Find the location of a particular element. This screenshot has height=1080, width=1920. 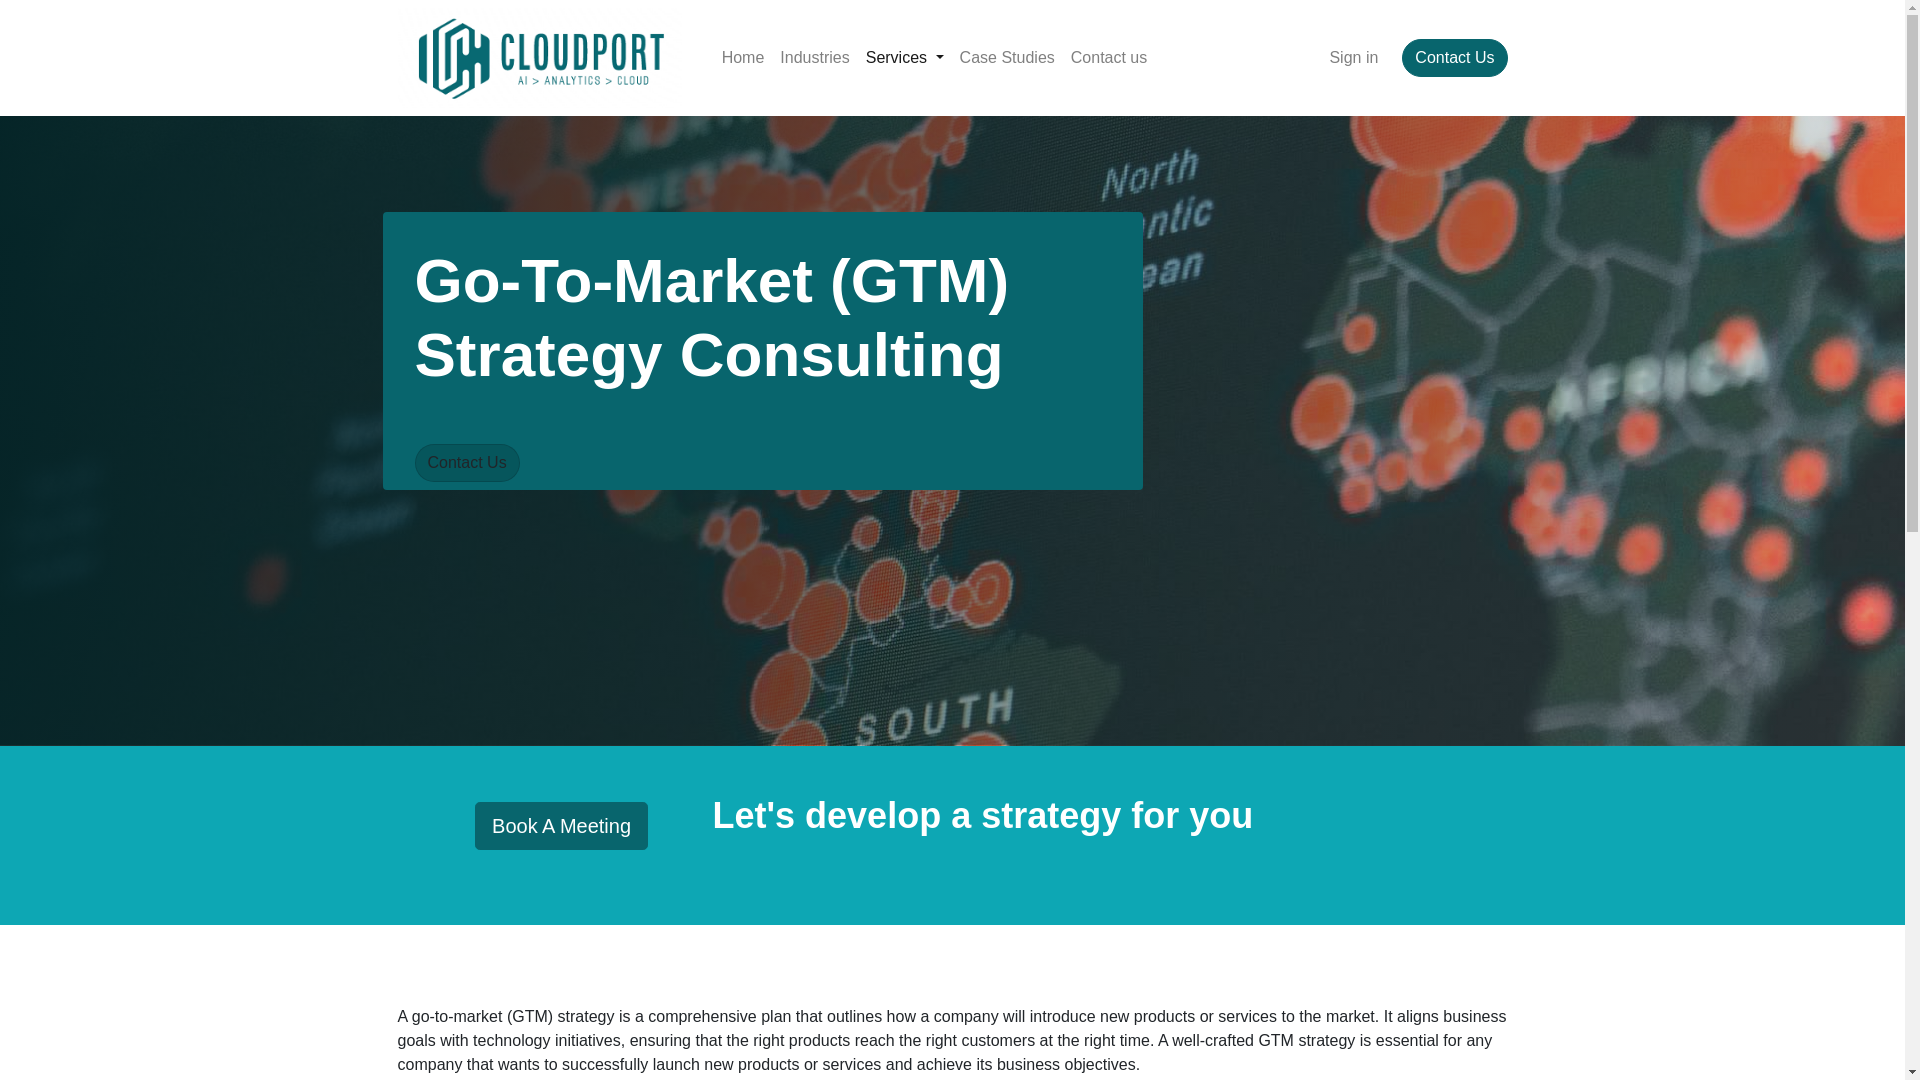

Home is located at coordinates (744, 57).